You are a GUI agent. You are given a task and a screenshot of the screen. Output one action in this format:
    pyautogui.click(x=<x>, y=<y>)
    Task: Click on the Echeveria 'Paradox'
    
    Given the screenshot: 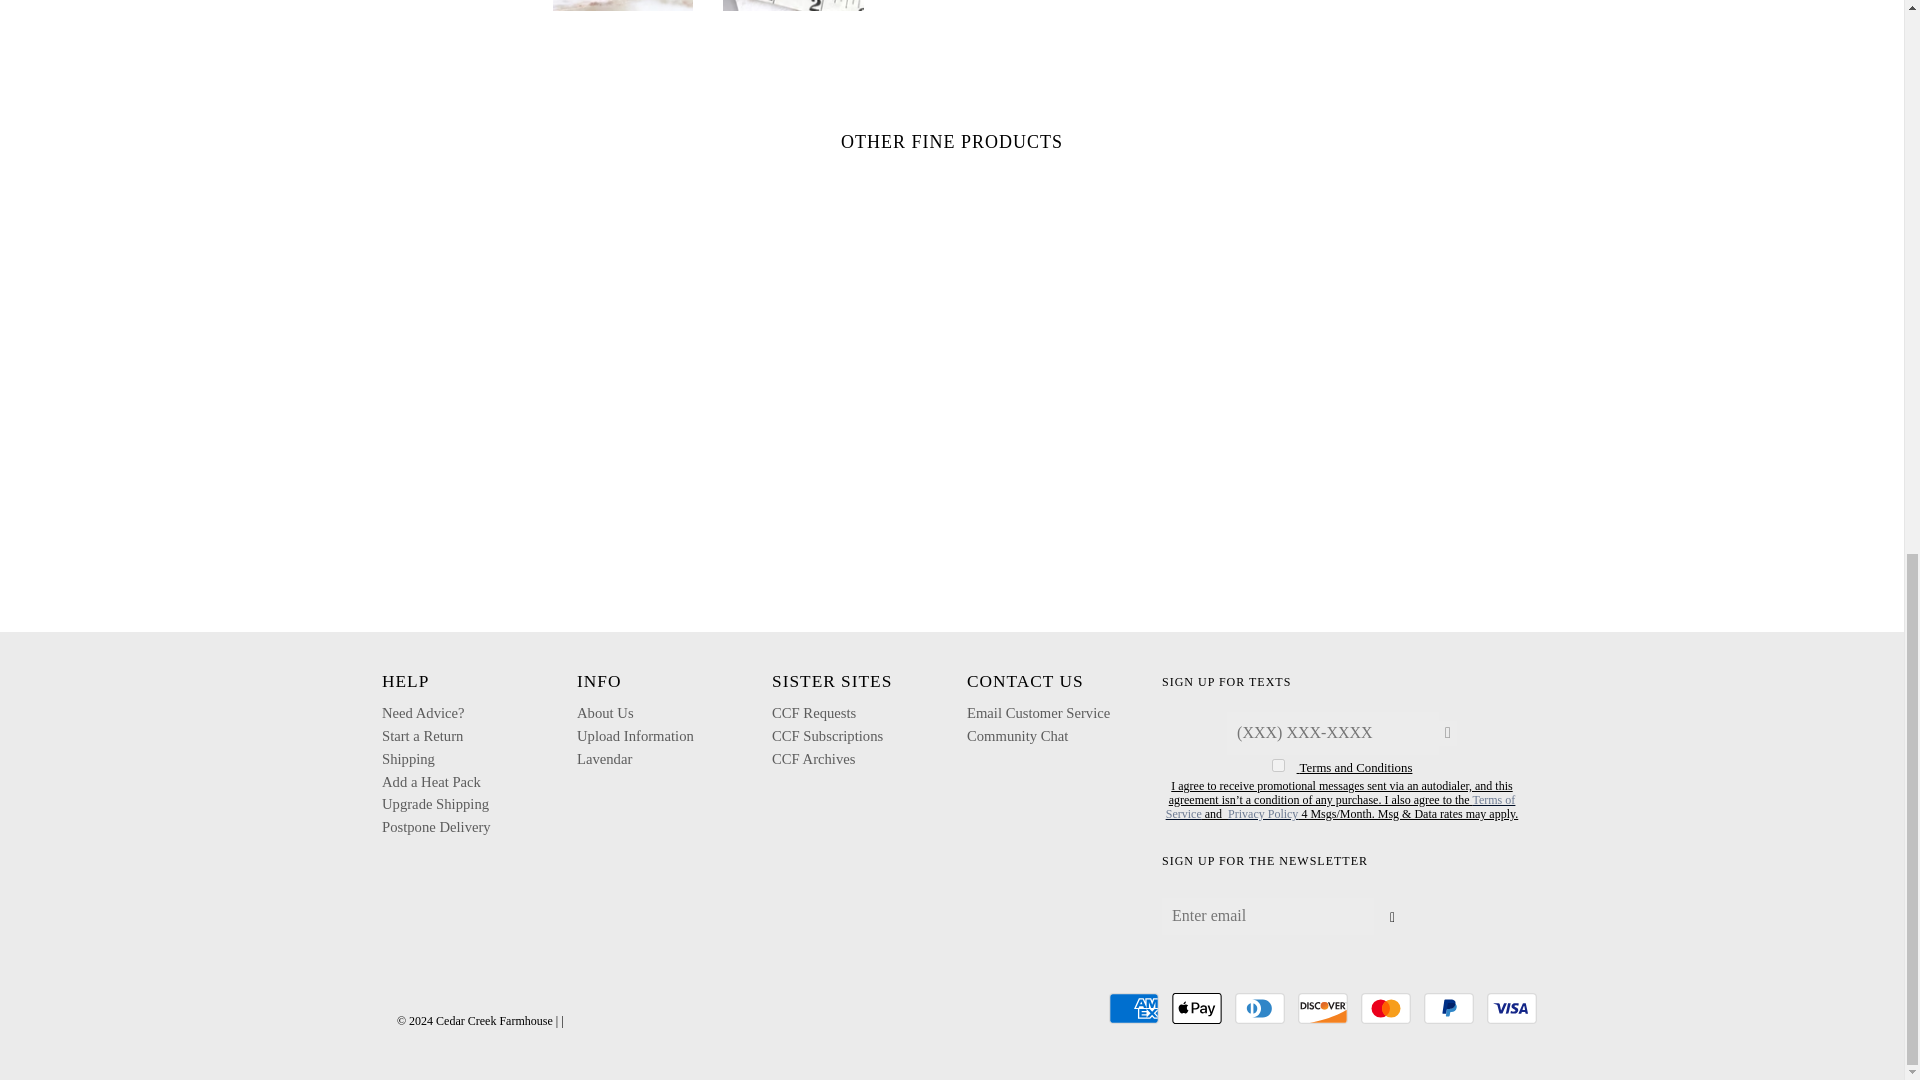 What is the action you would take?
    pyautogui.click(x=622, y=5)
    